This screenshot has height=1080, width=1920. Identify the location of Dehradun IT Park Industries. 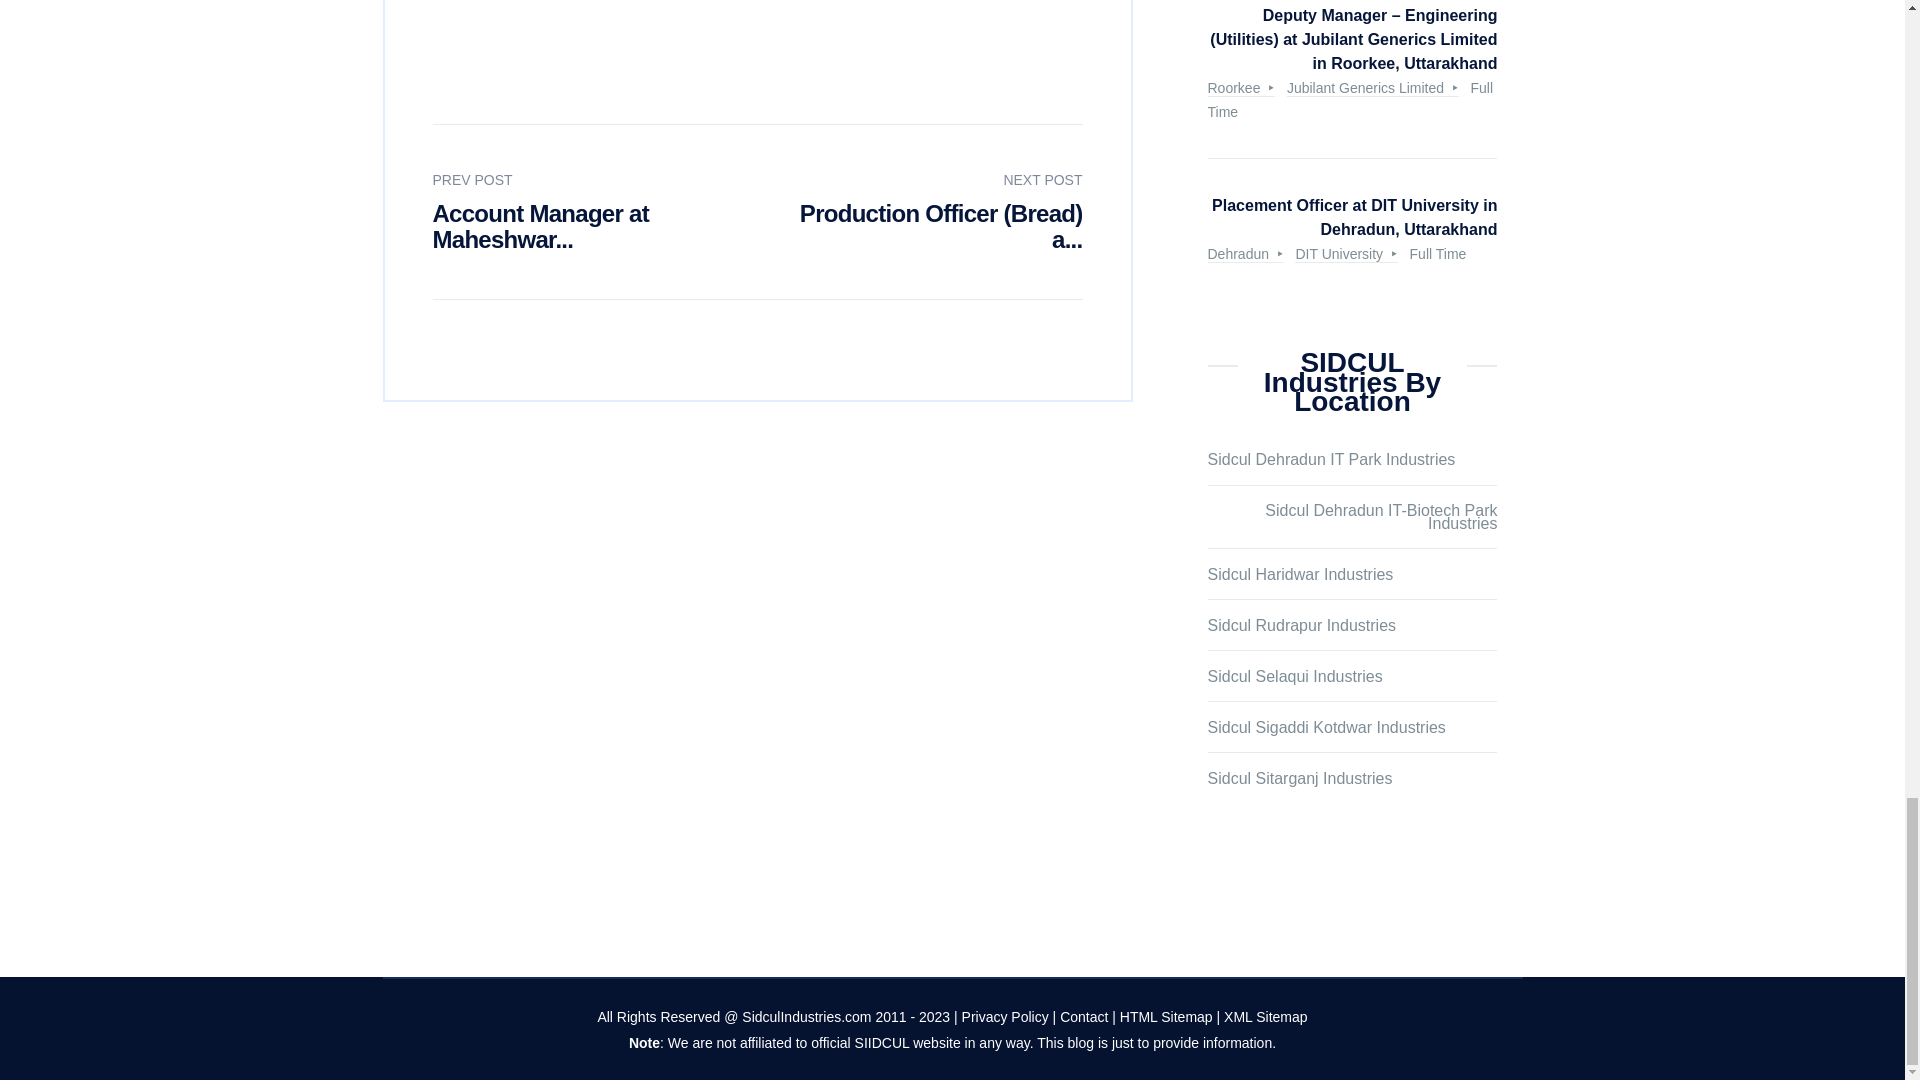
(1331, 460).